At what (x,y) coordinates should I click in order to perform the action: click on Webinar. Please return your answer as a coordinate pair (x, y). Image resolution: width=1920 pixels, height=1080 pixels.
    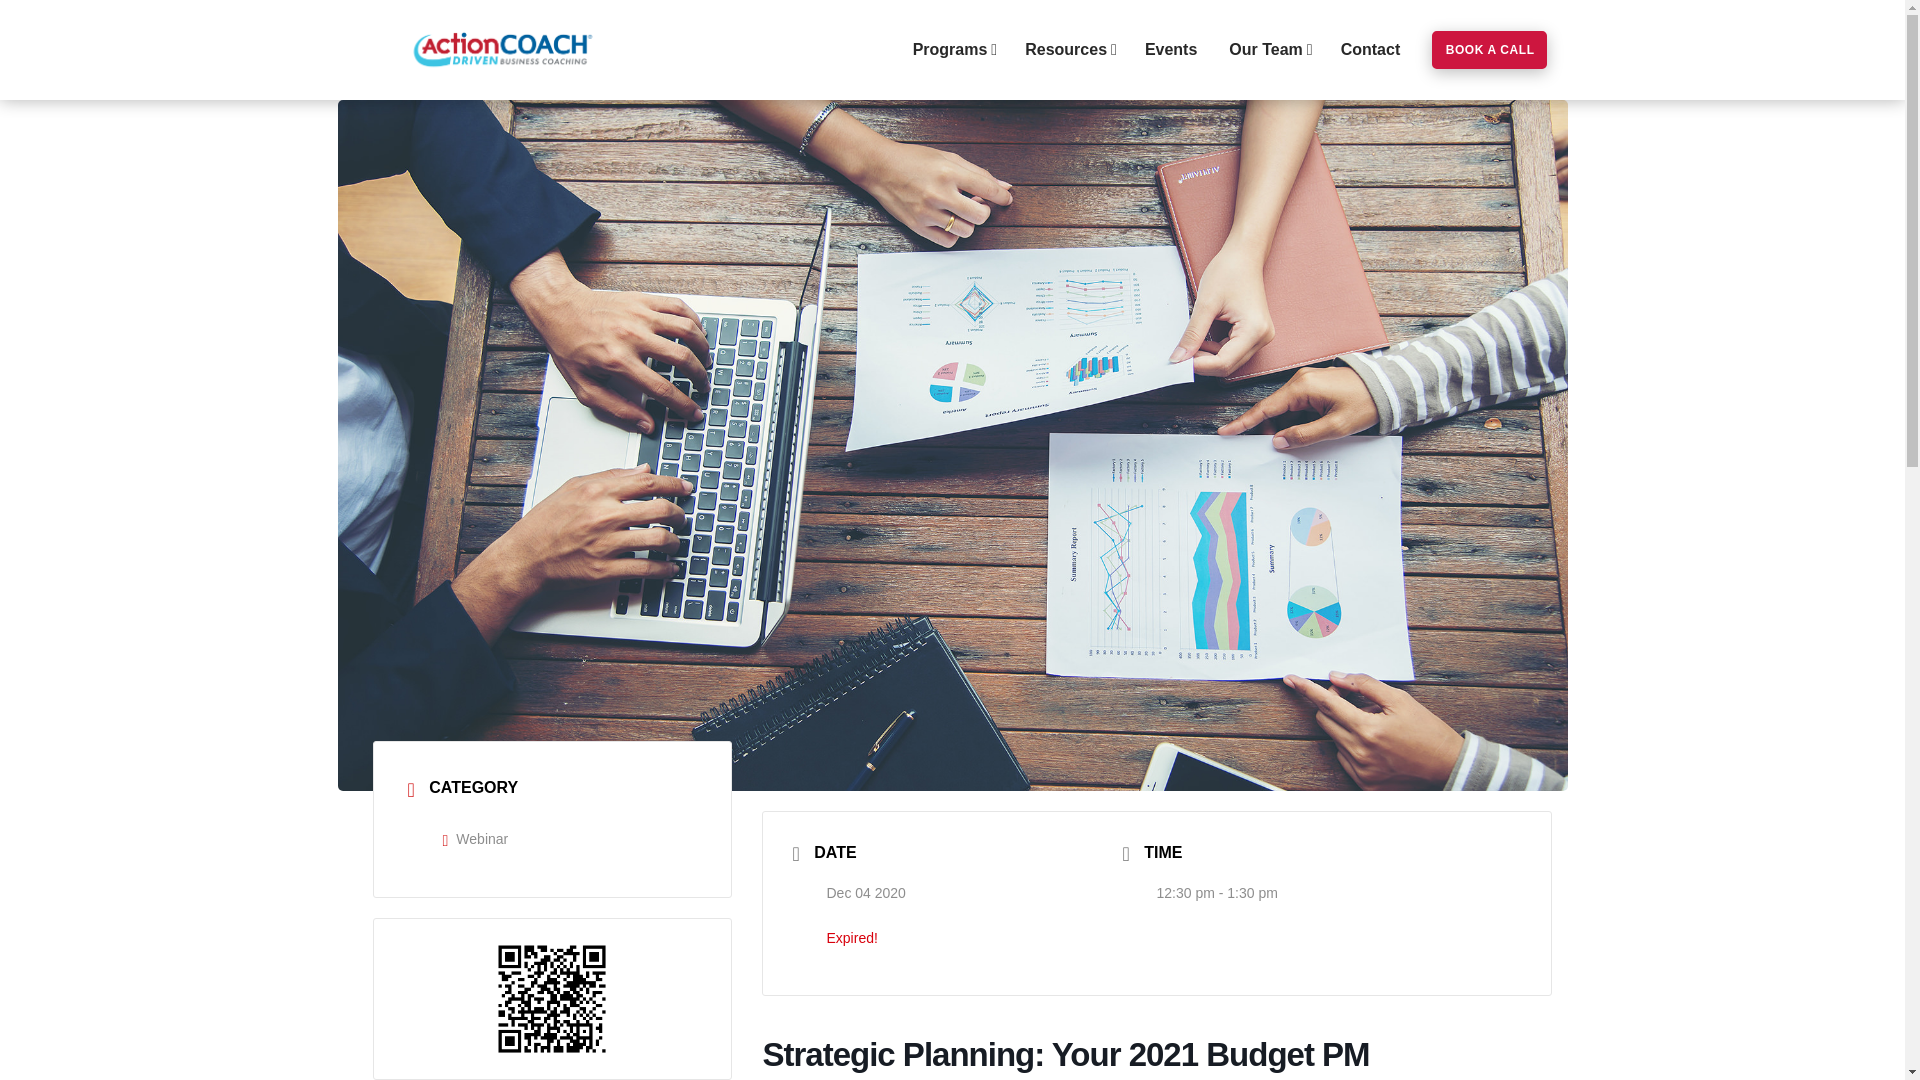
    Looking at the image, I should click on (474, 838).